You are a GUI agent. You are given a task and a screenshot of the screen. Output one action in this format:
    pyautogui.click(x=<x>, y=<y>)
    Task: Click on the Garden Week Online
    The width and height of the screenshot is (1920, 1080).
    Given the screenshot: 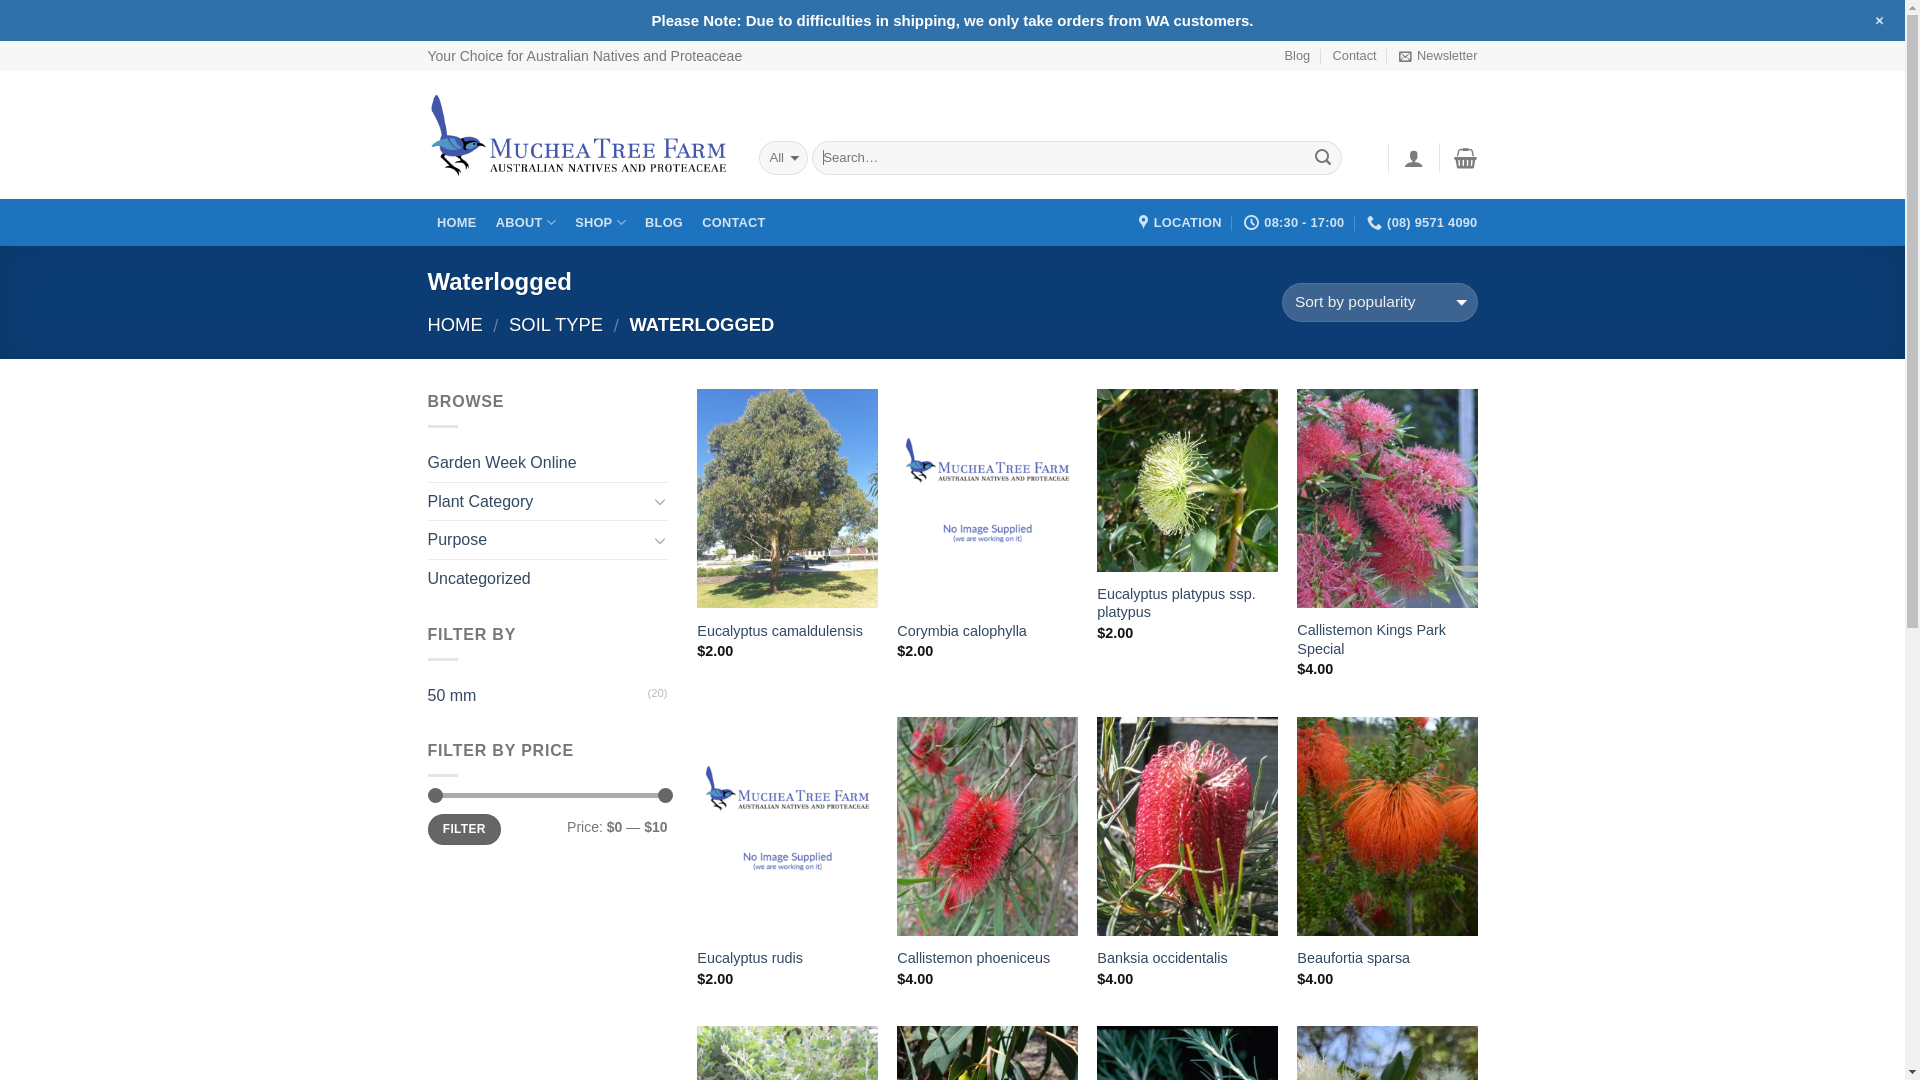 What is the action you would take?
    pyautogui.click(x=548, y=463)
    